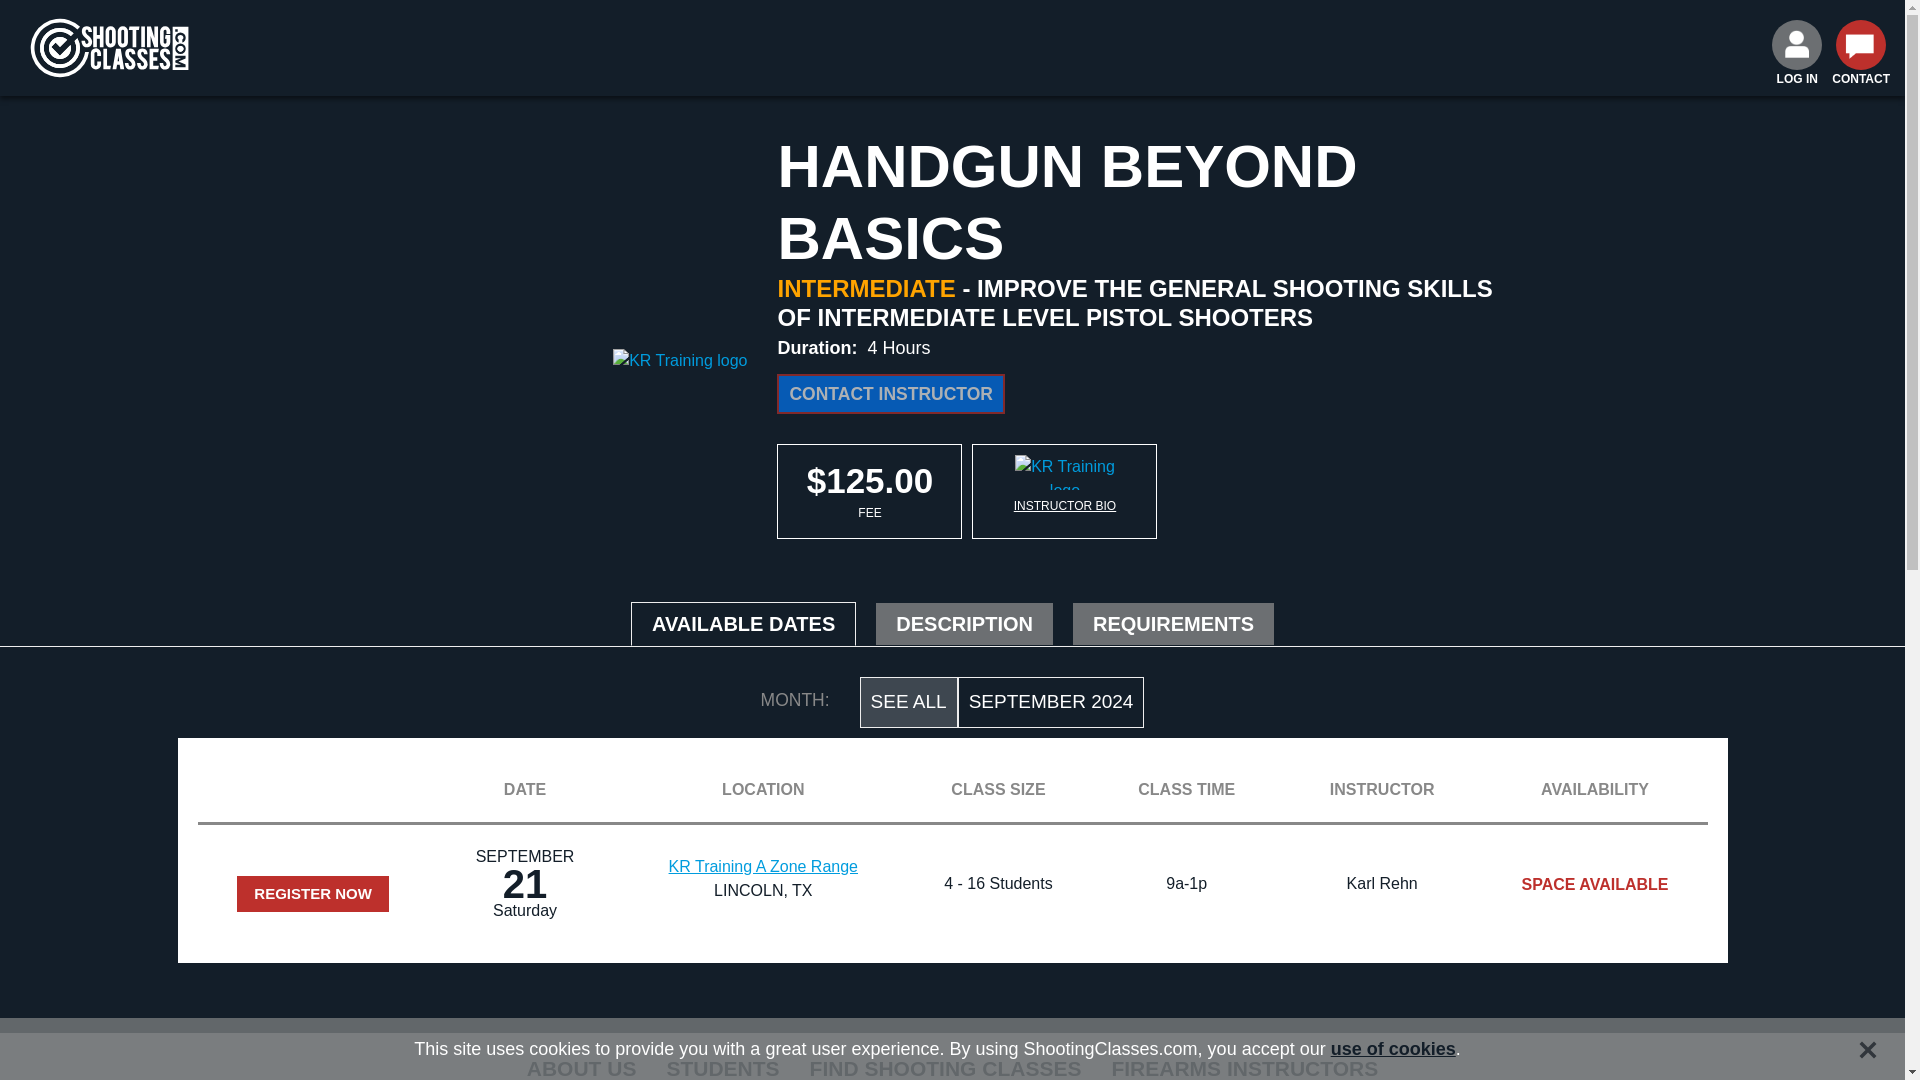  I want to click on CONTACT INSTRUCTOR, so click(890, 393).